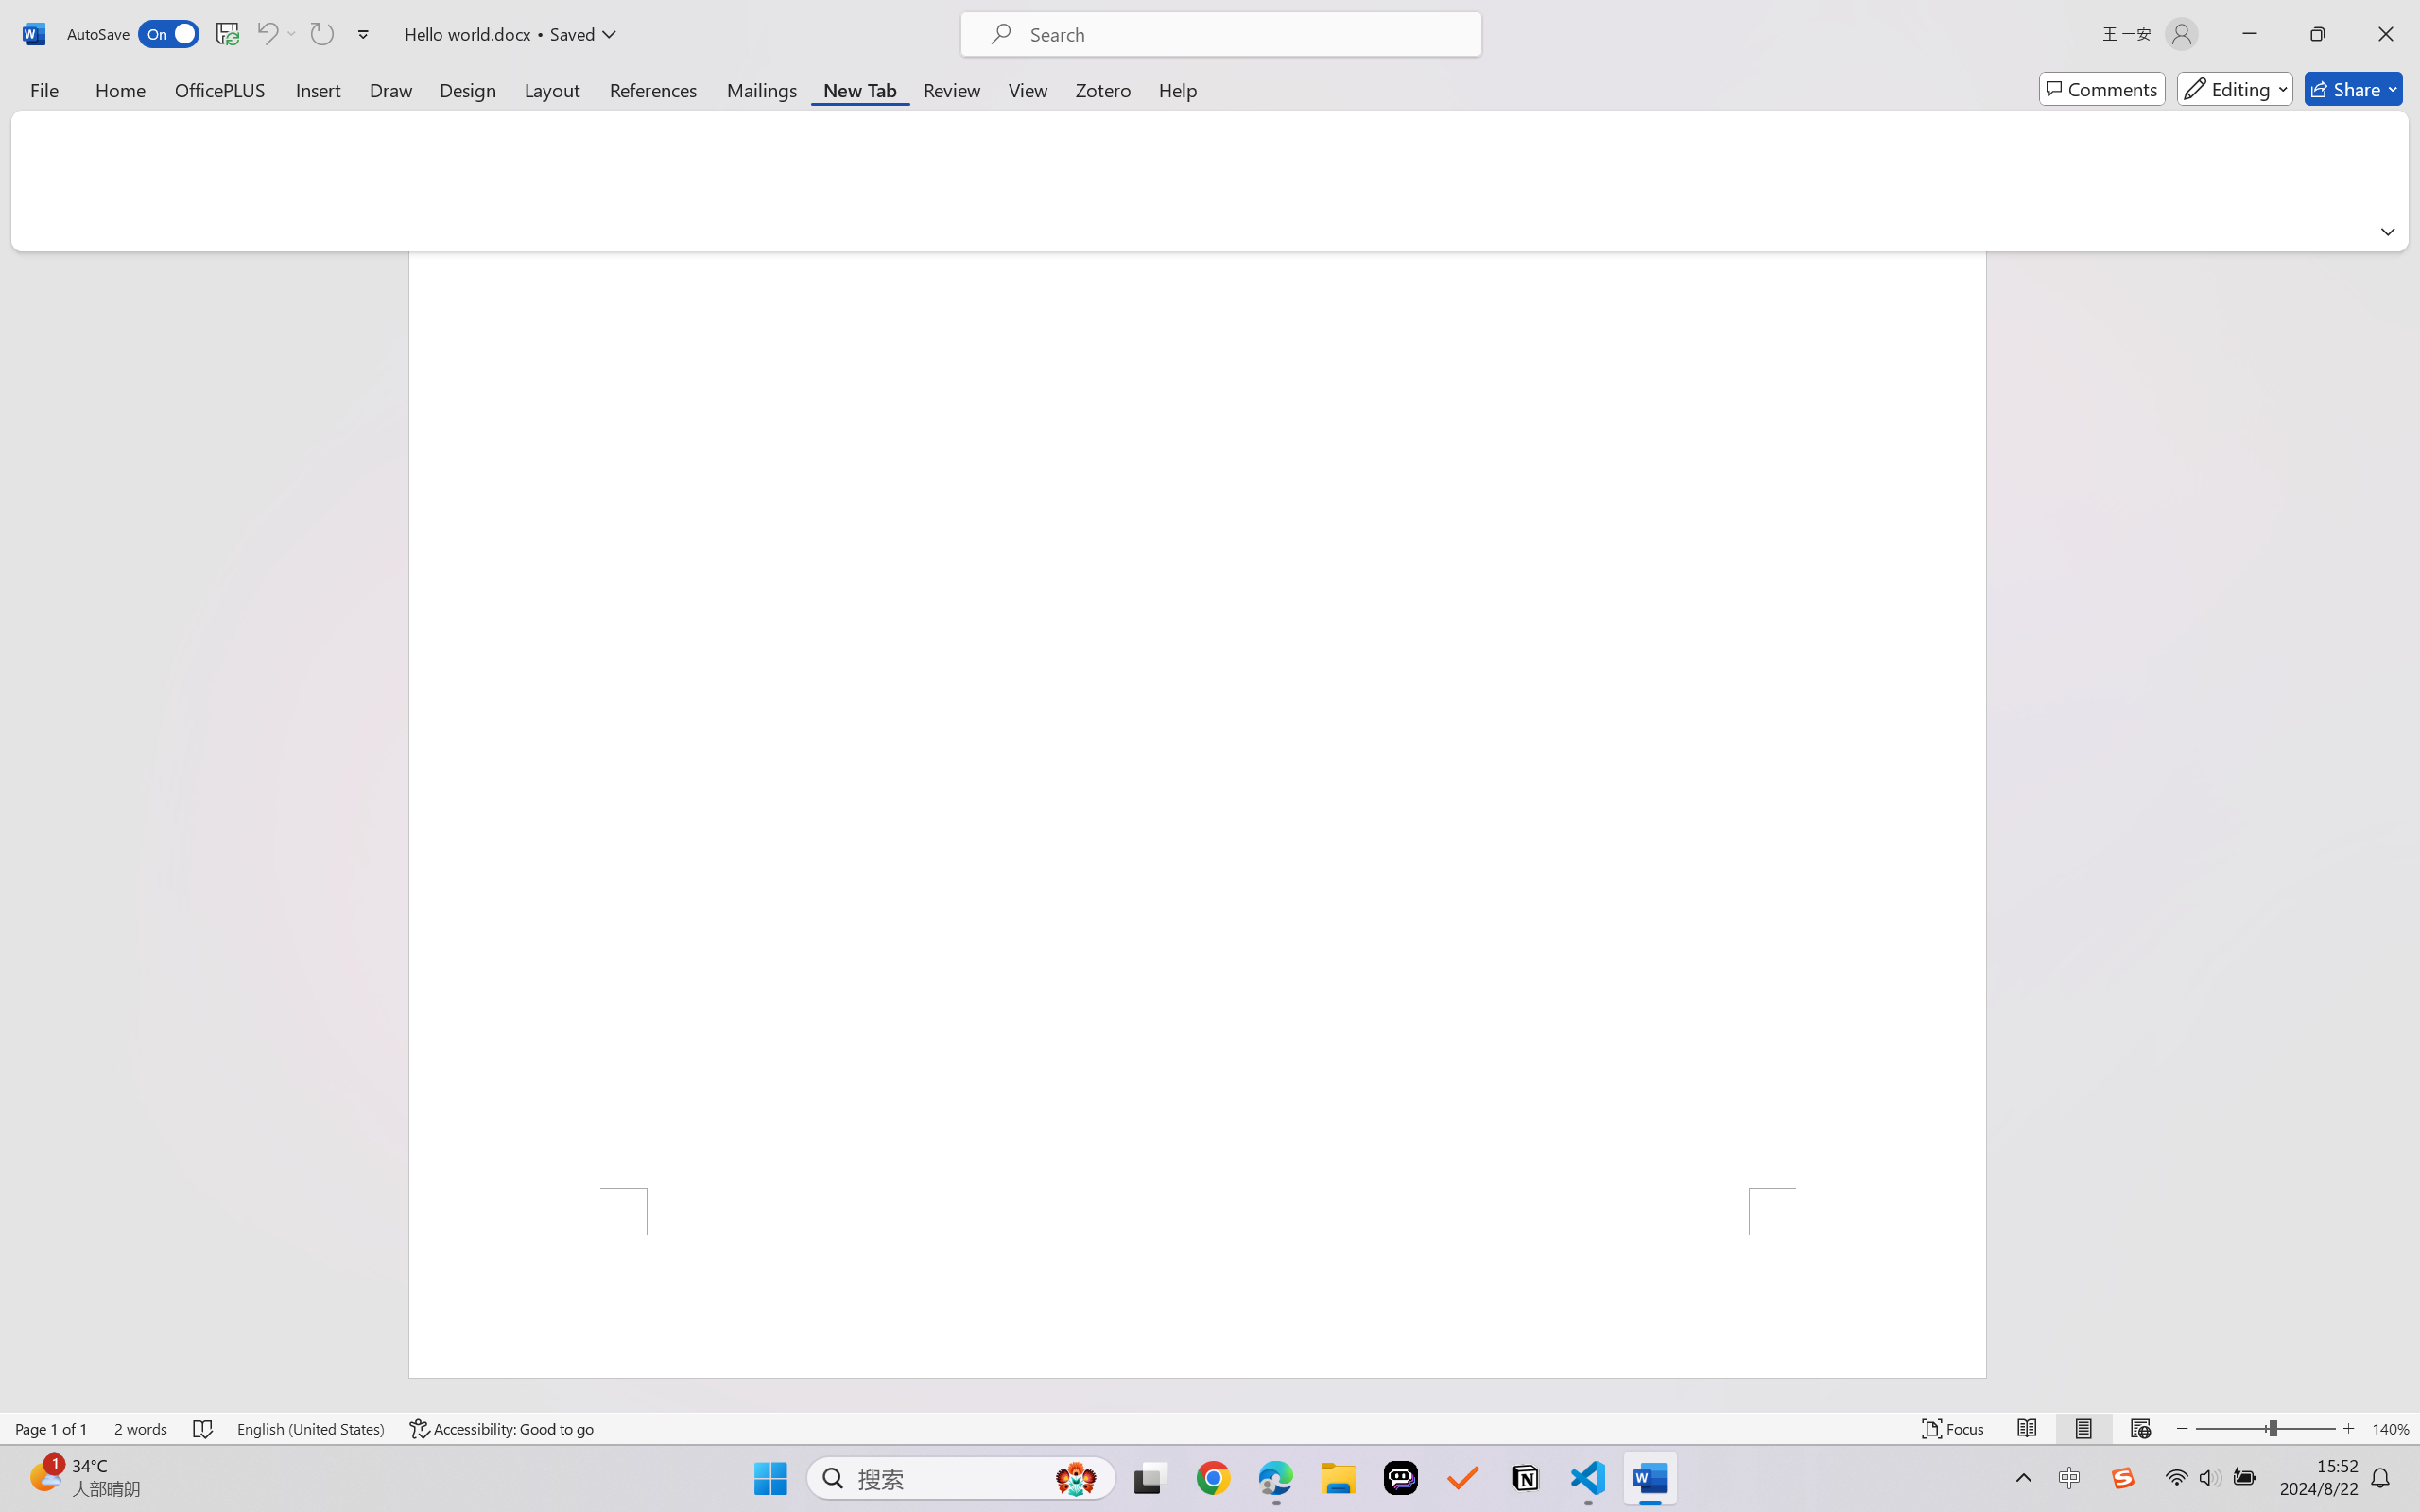 The image size is (2420, 1512). I want to click on Zoom Out, so click(2232, 1429).